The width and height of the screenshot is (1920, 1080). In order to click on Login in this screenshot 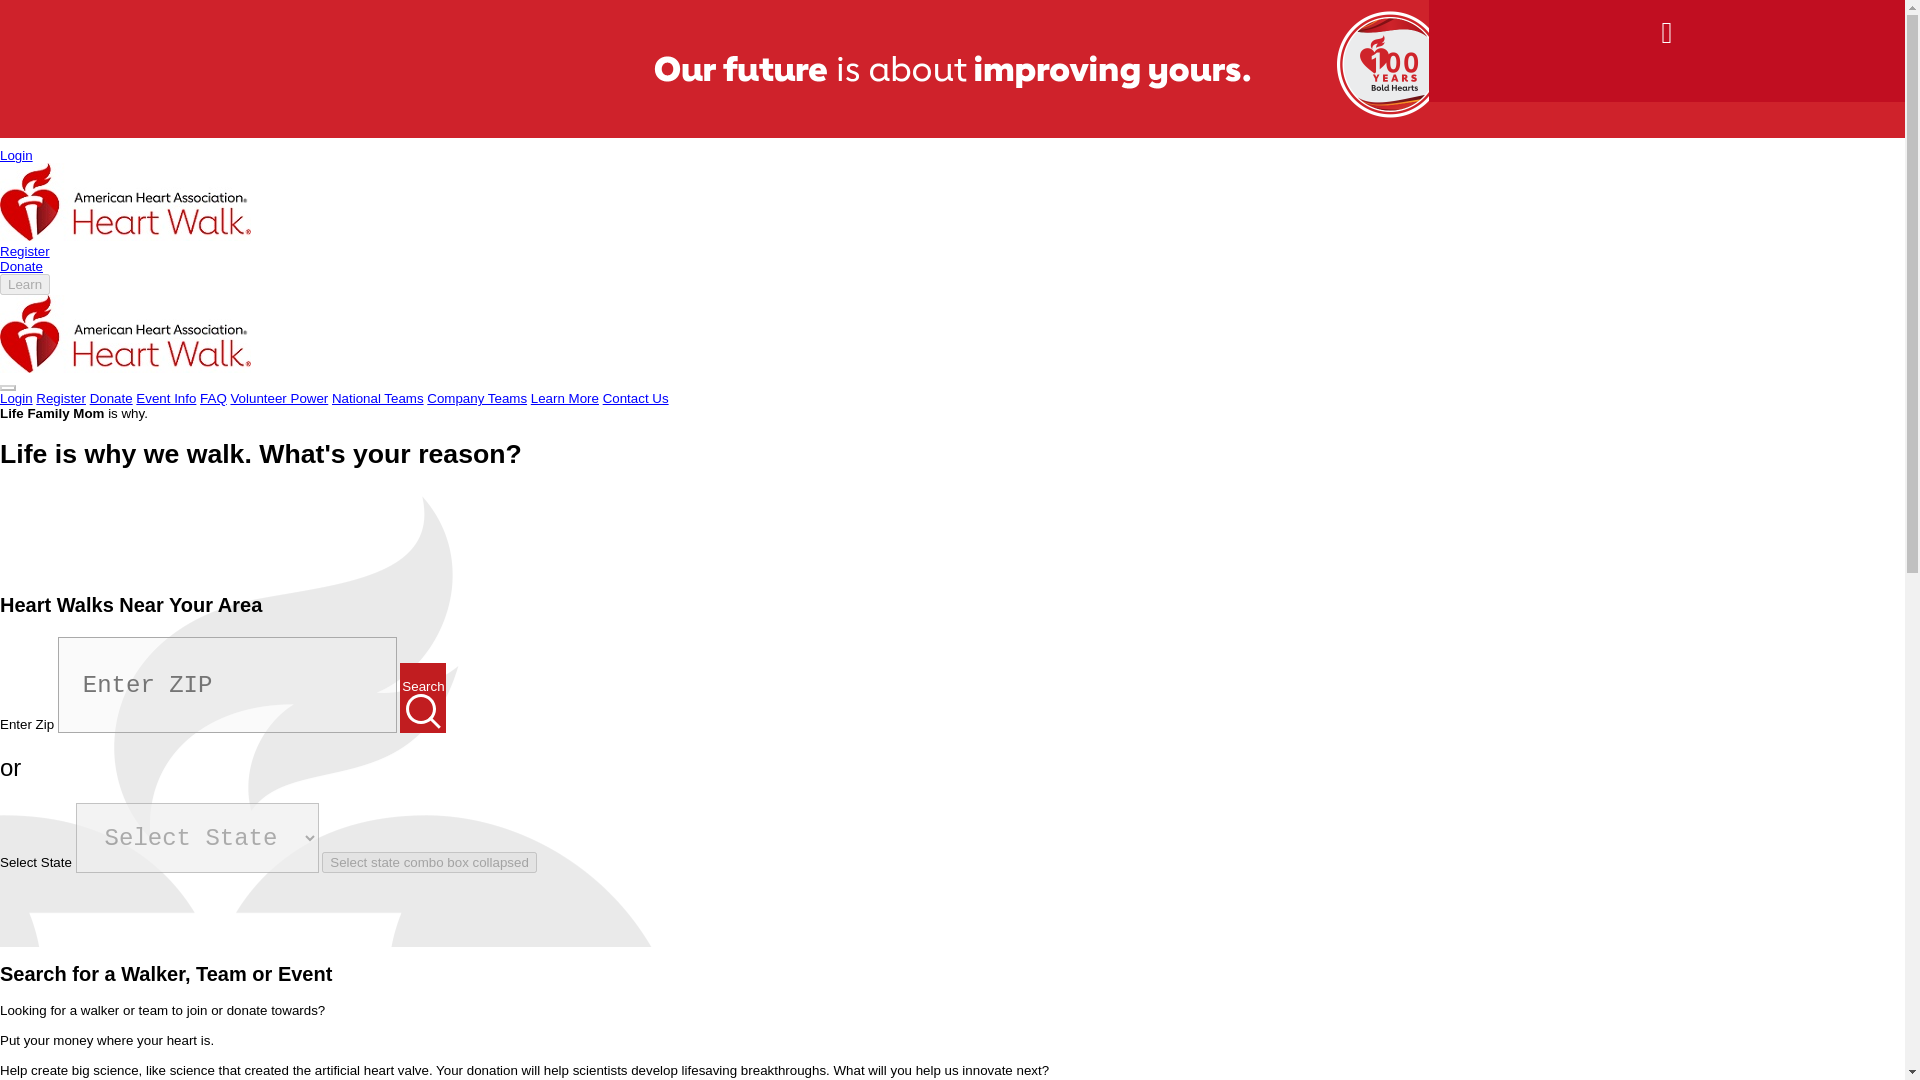, I will do `click(16, 155)`.